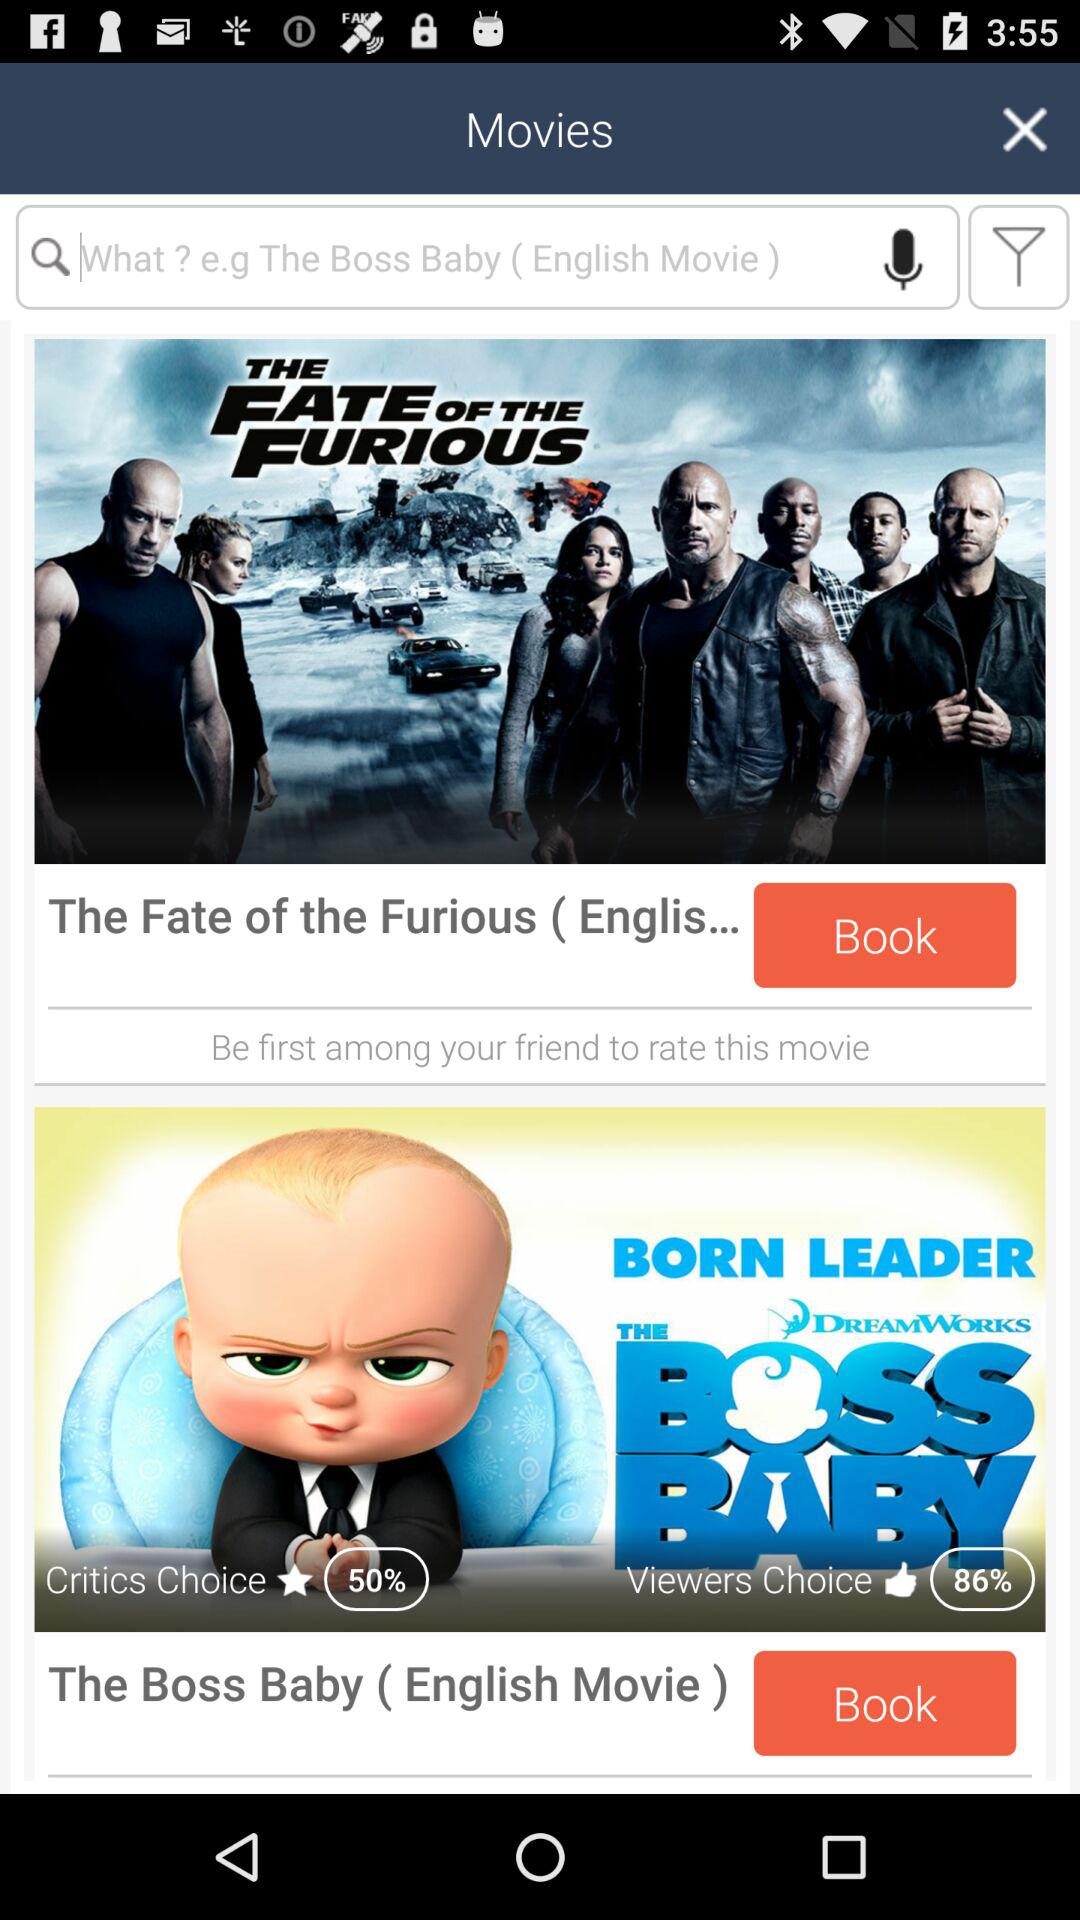 The width and height of the screenshot is (1080, 1920). Describe the element at coordinates (1024, 128) in the screenshot. I see `click on the close icon on the top right of the web page` at that location.